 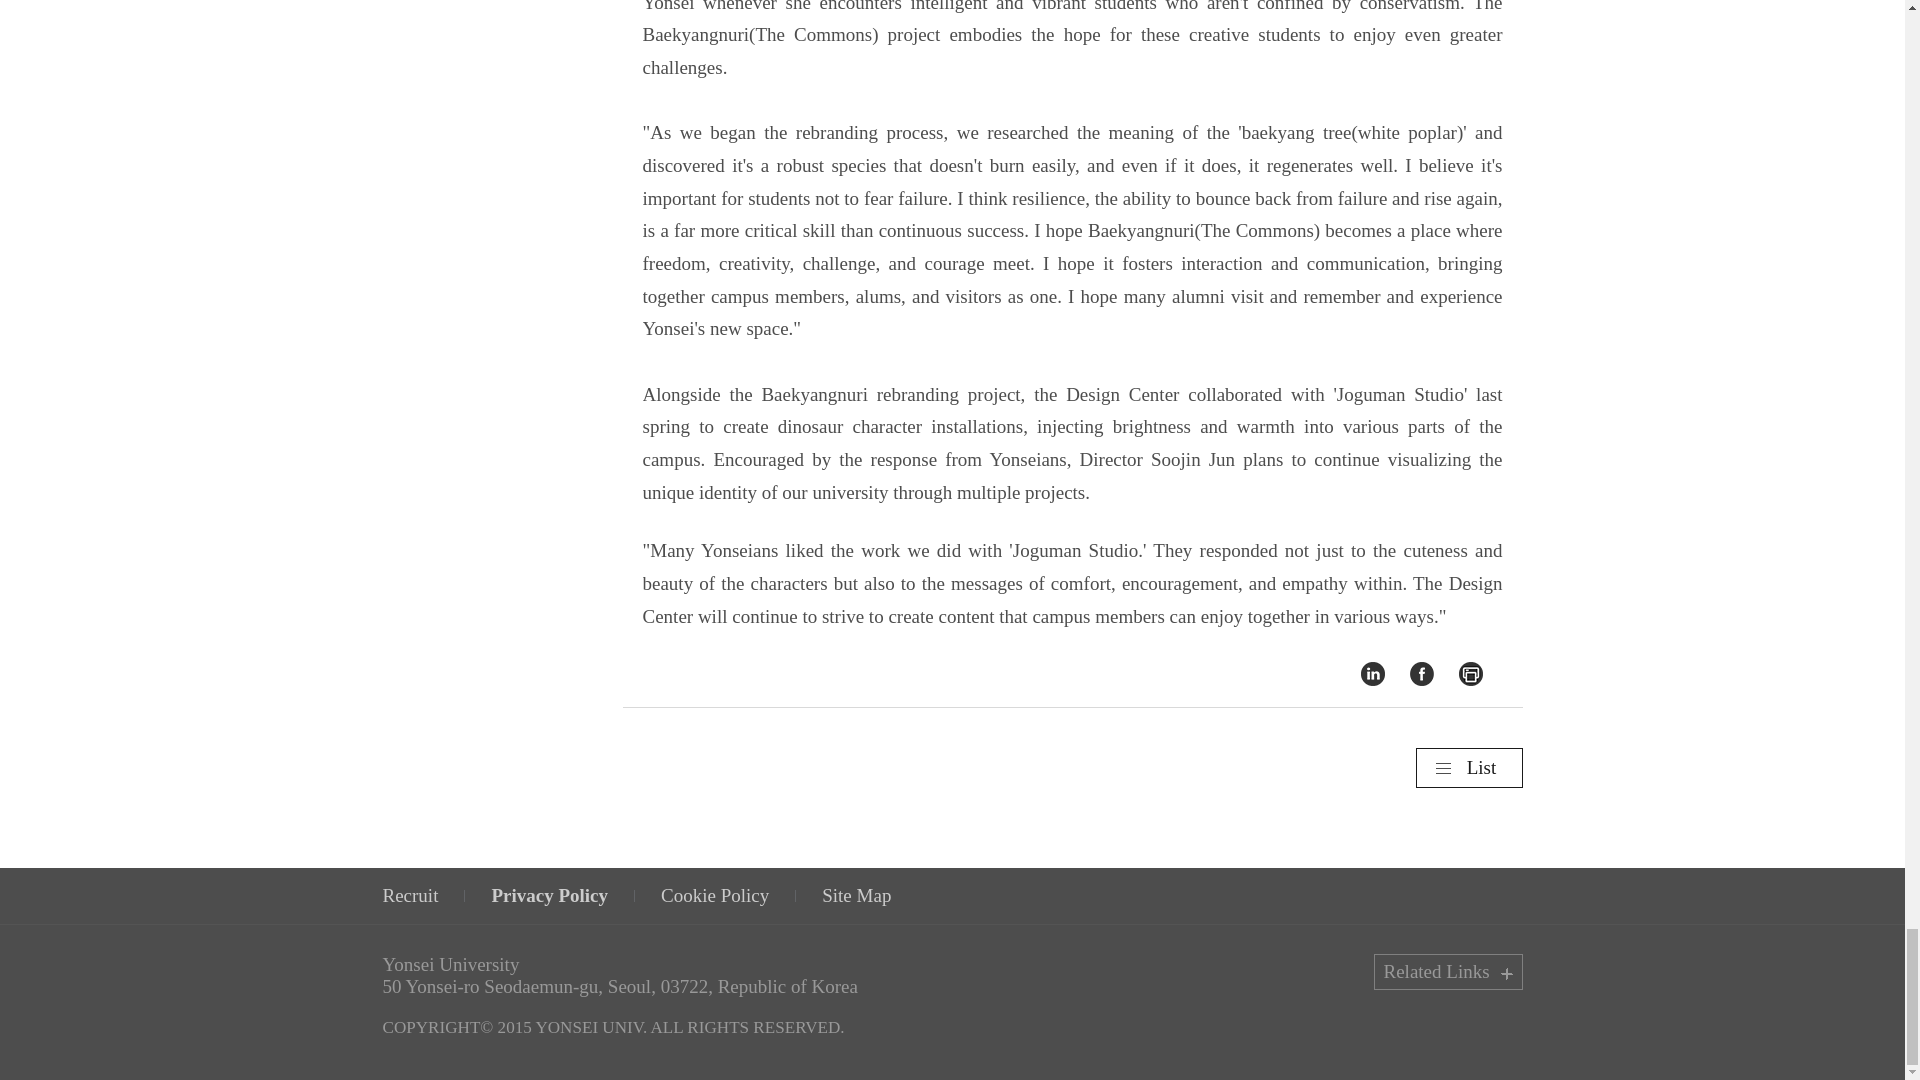 What do you see at coordinates (1470, 672) in the screenshot?
I see `go to print` at bounding box center [1470, 672].